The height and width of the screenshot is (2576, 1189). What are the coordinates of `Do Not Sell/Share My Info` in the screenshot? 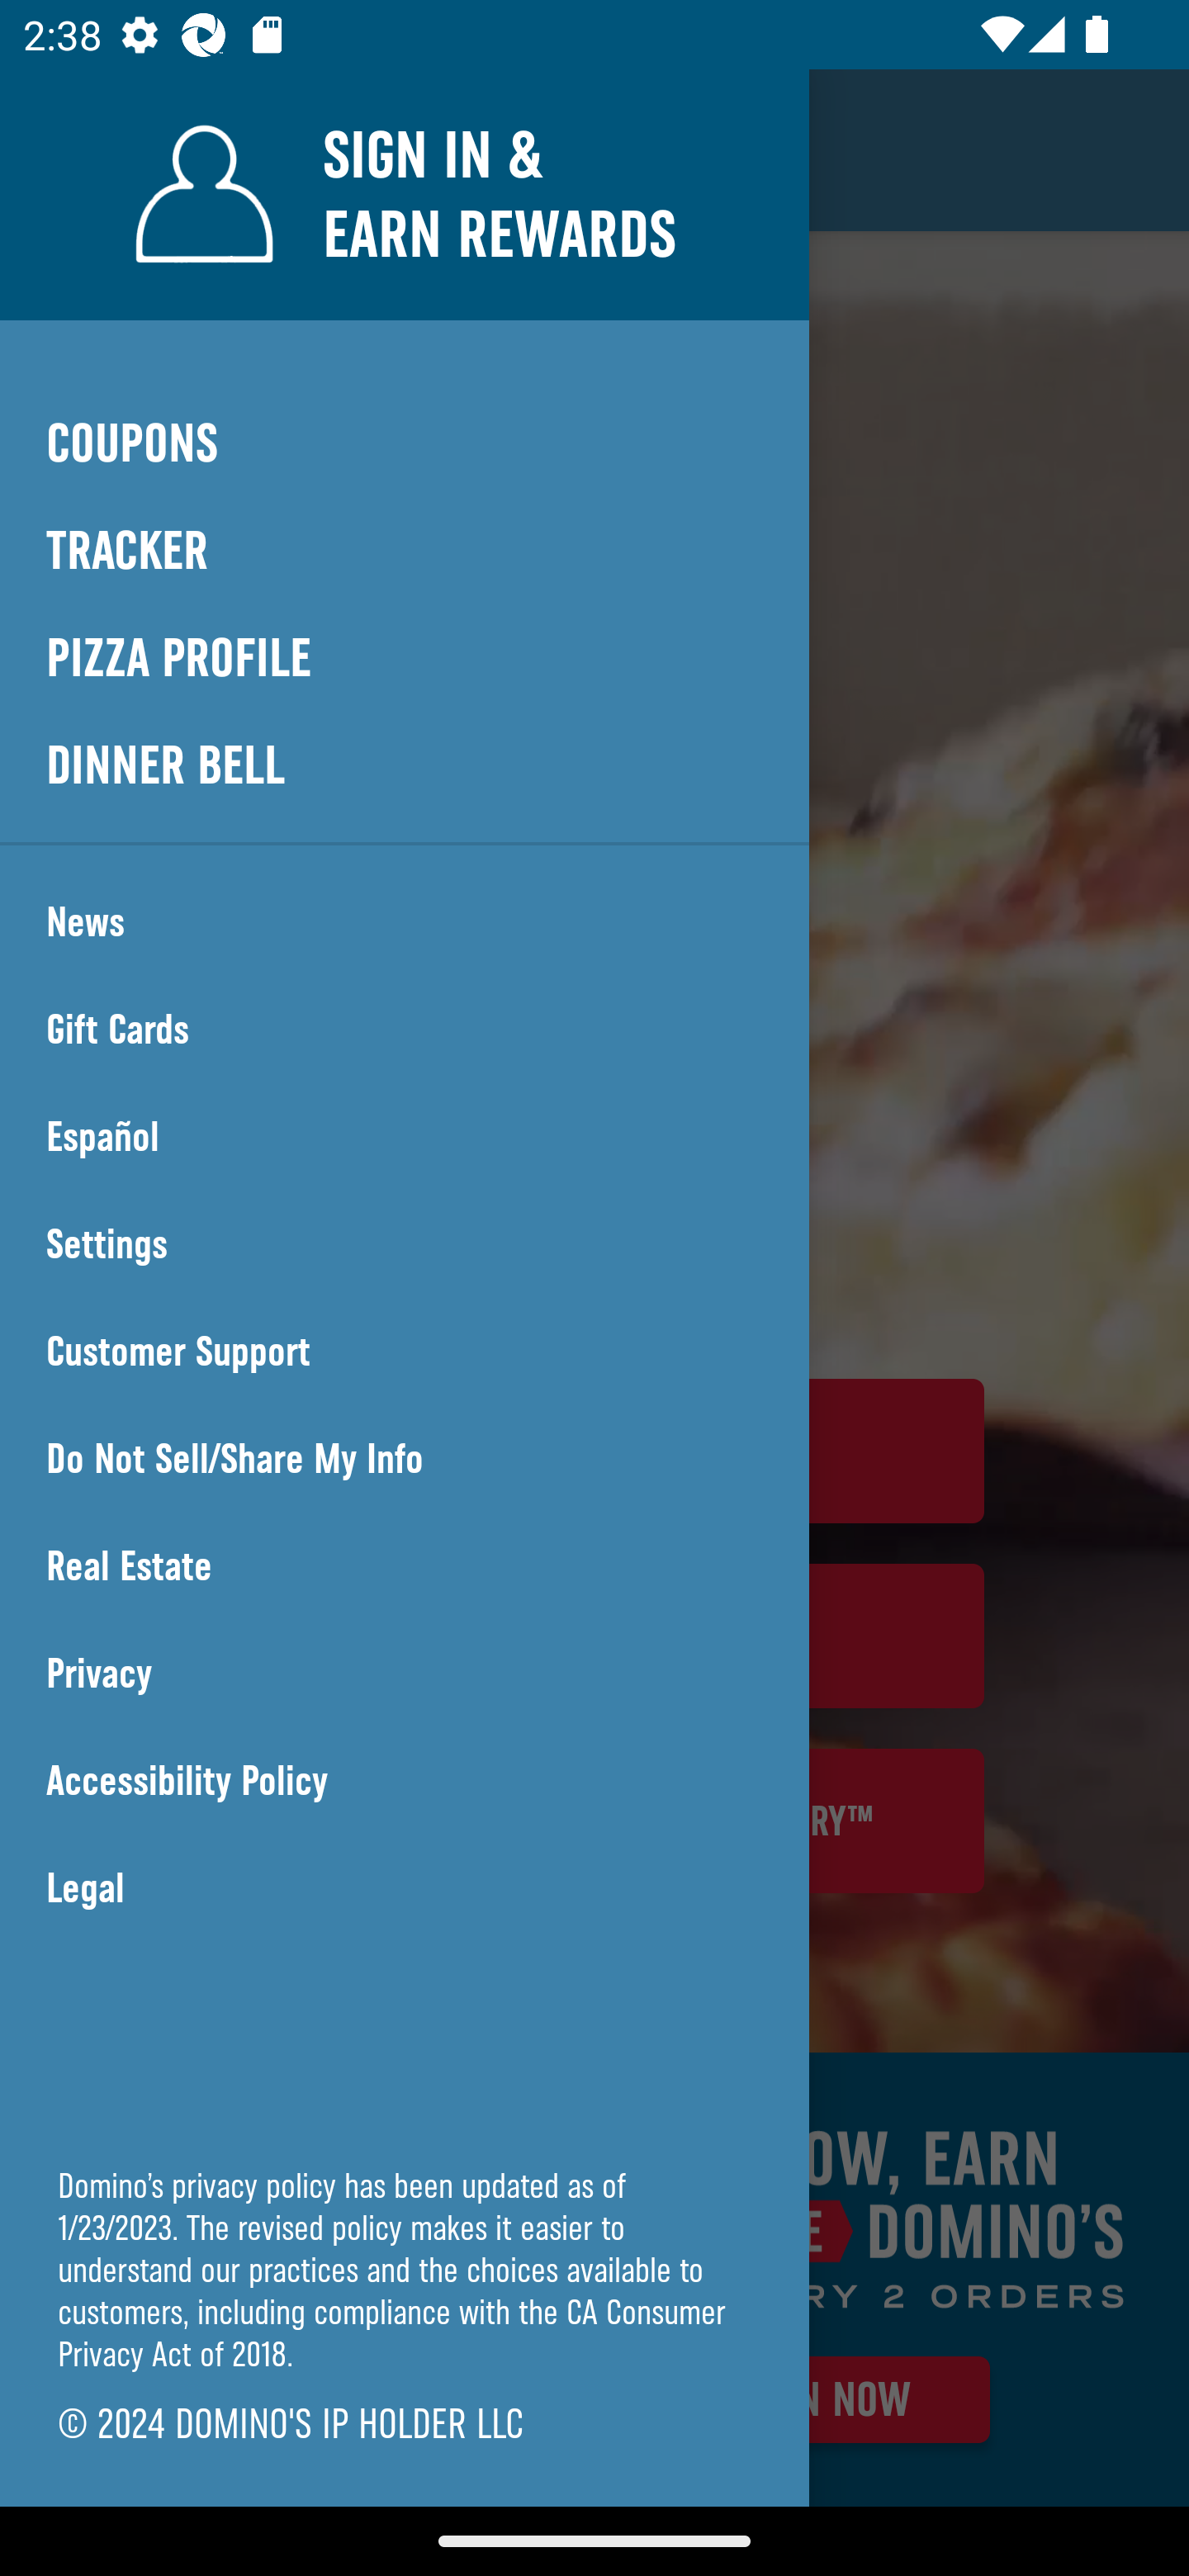 It's located at (405, 1459).